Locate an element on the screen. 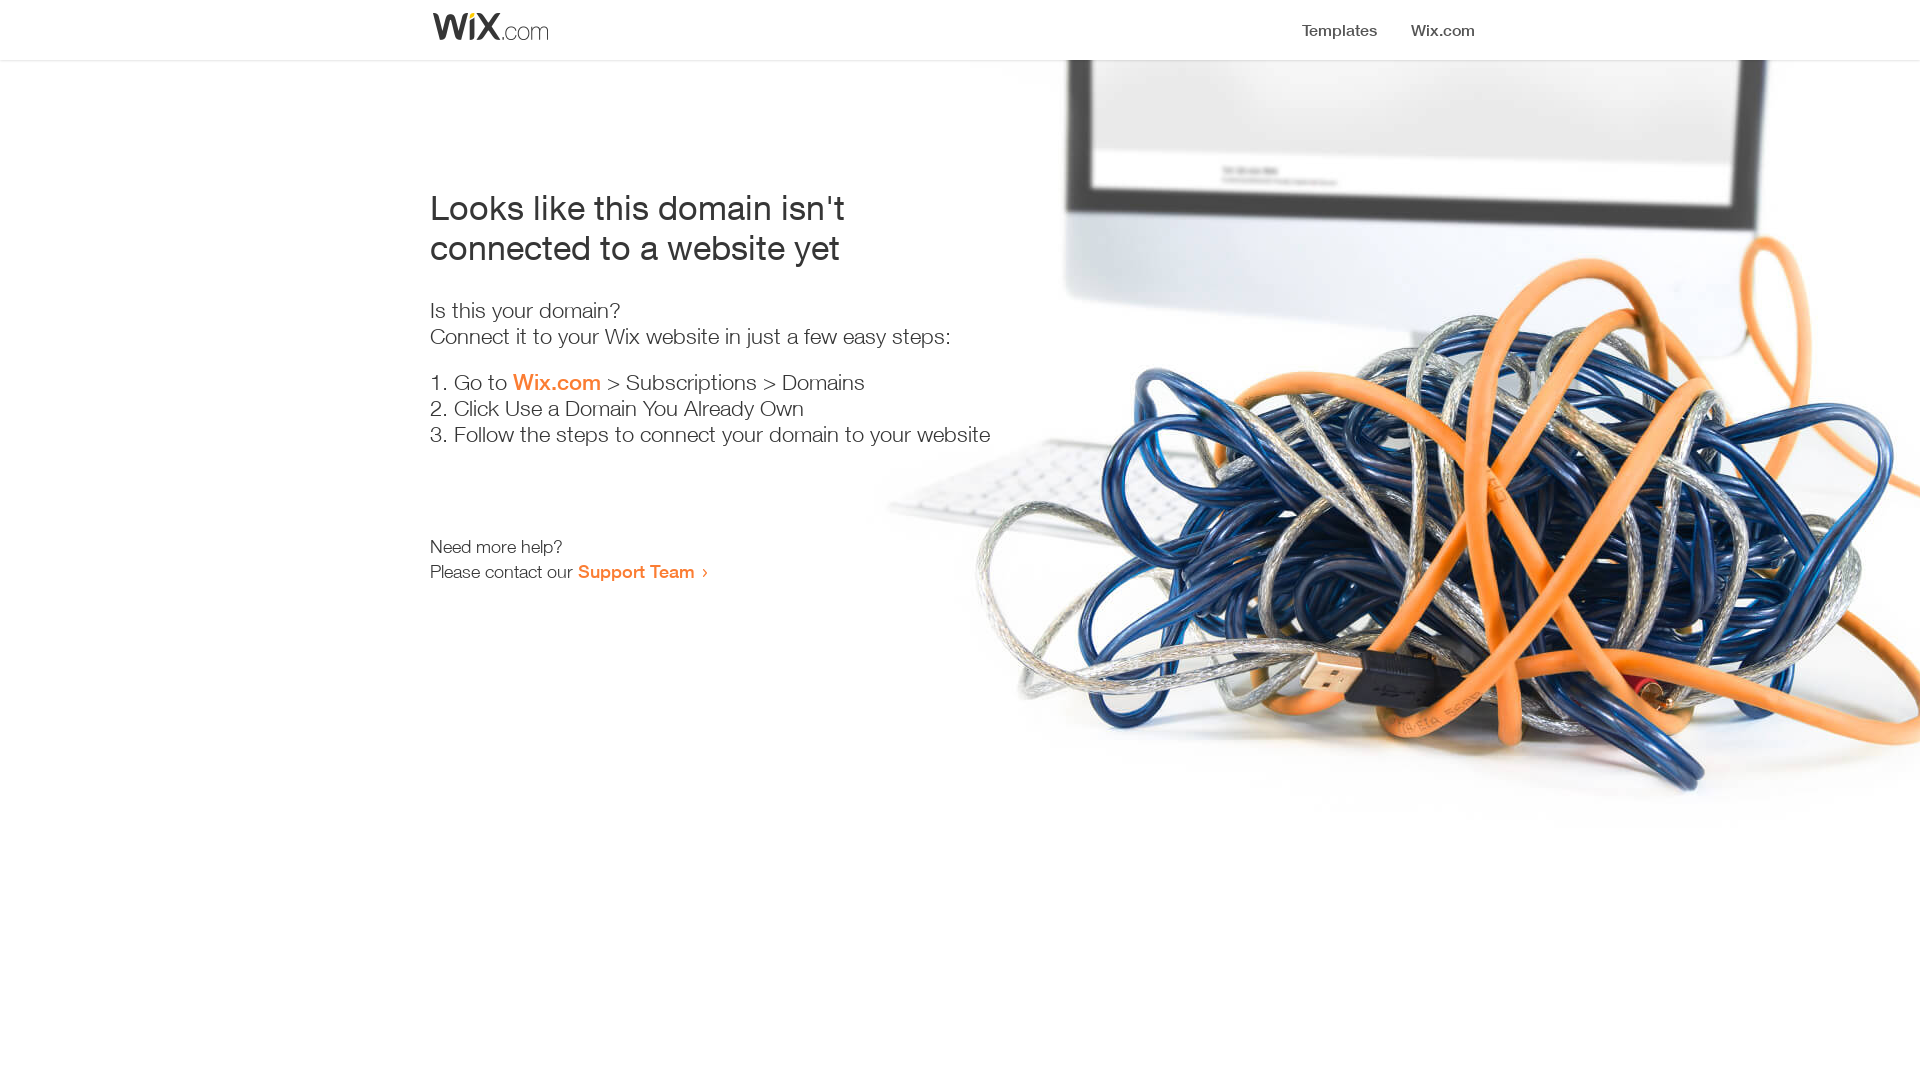  Wix.com is located at coordinates (557, 382).